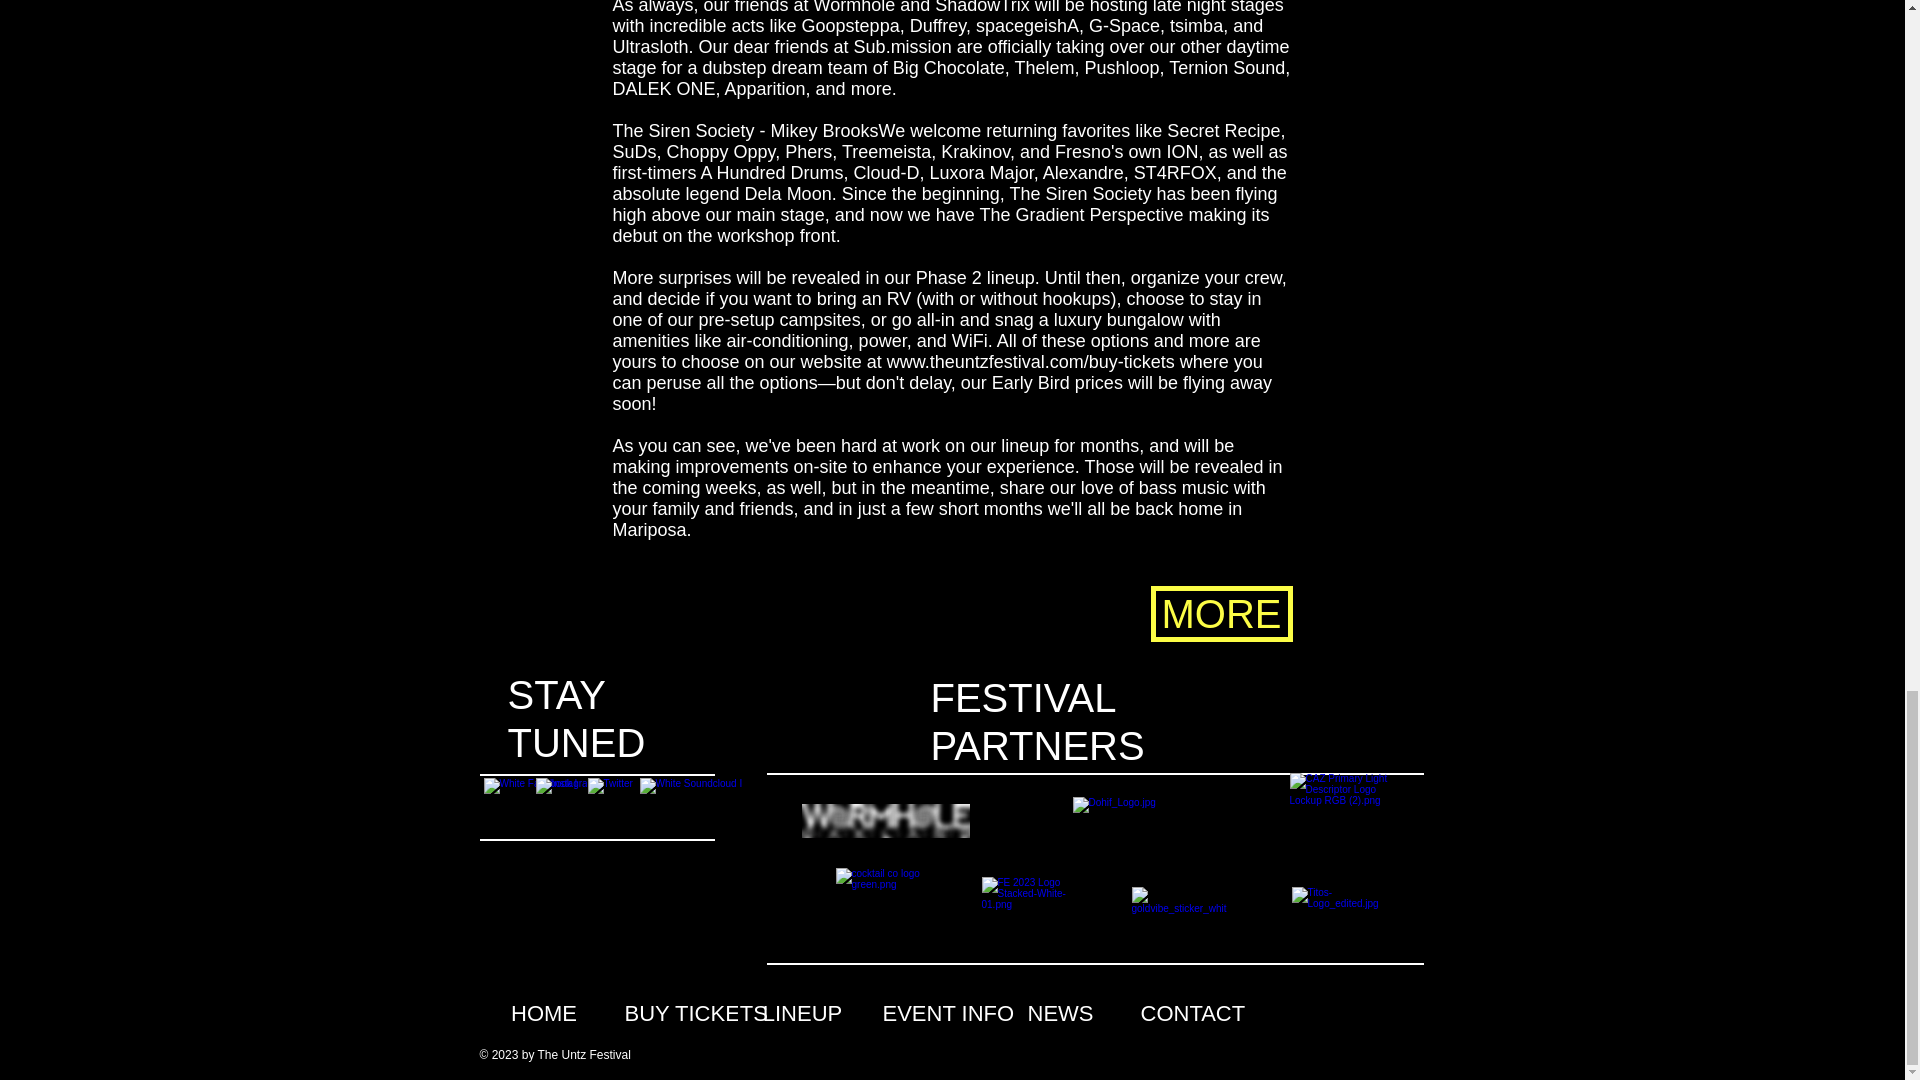 The width and height of the screenshot is (1920, 1080). Describe the element at coordinates (1188, 1014) in the screenshot. I see `CONTACT` at that location.